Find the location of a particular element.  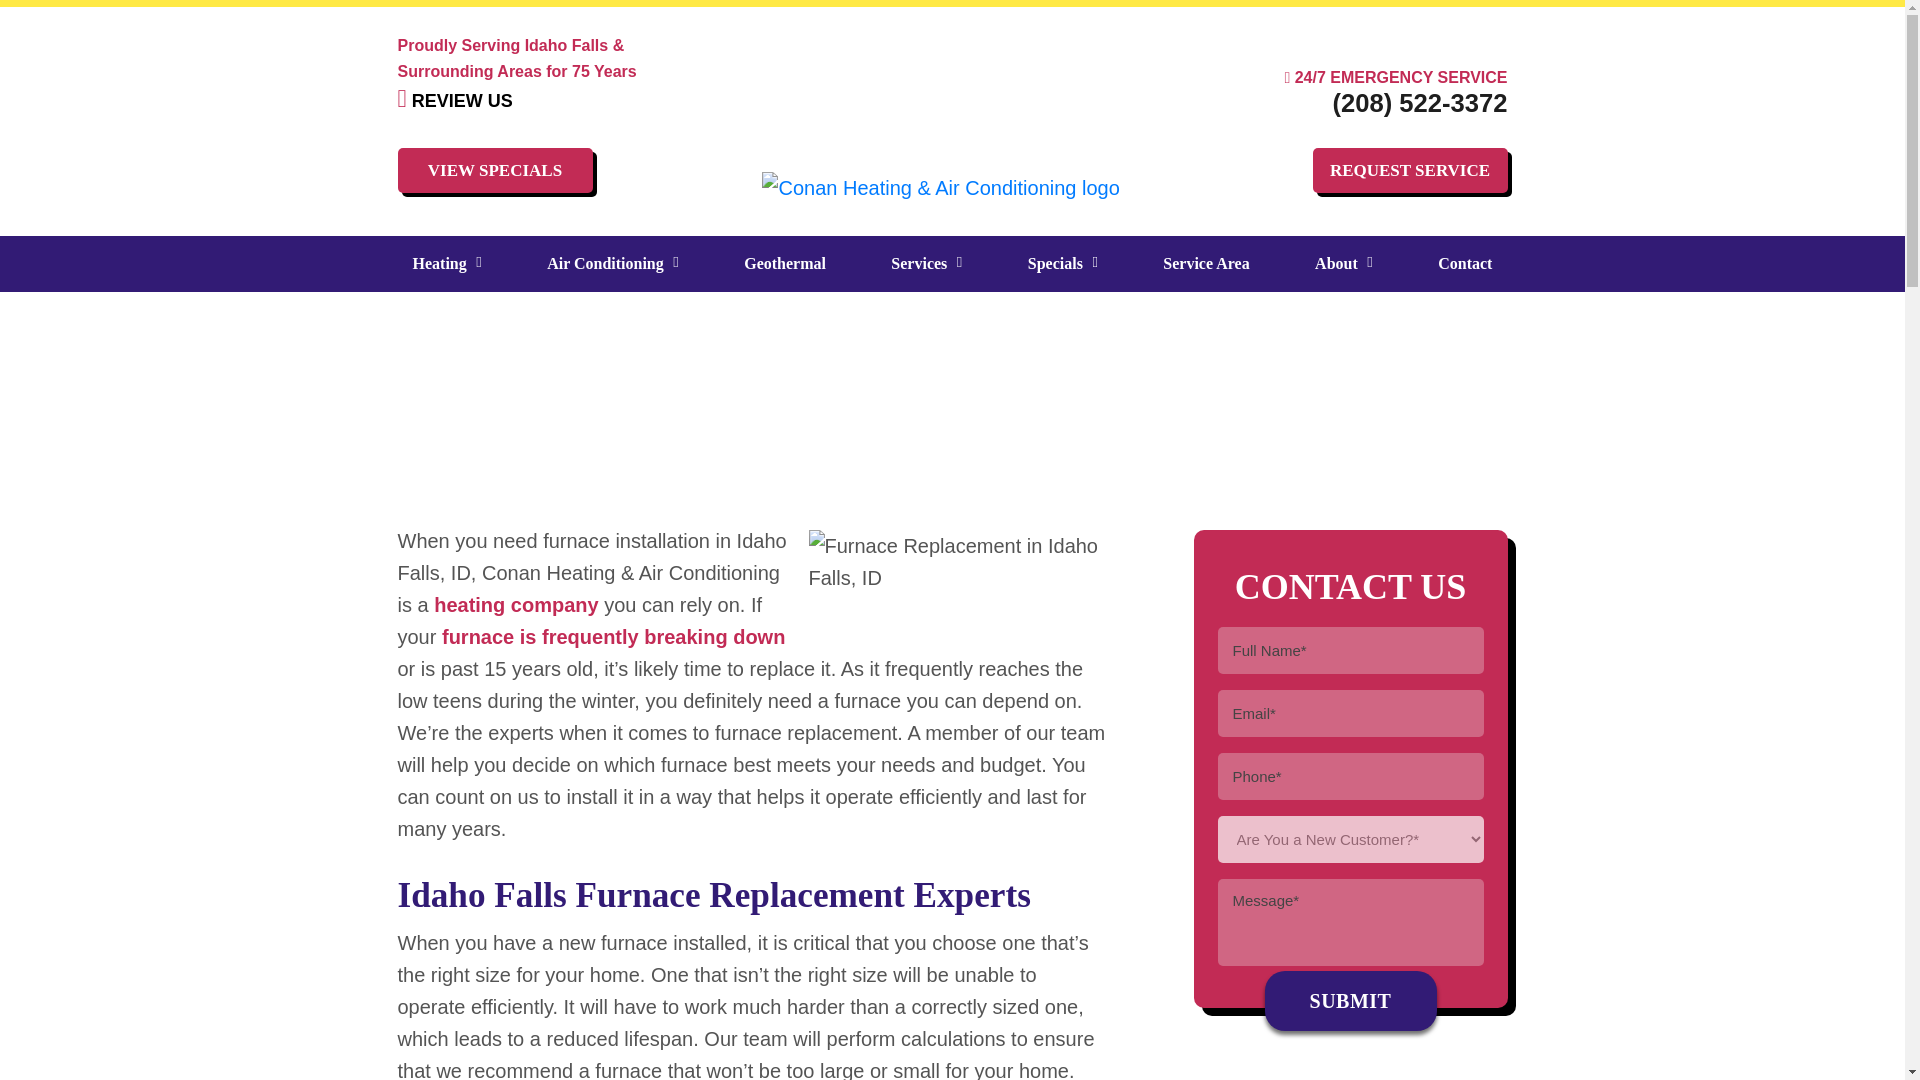

Services is located at coordinates (926, 264).